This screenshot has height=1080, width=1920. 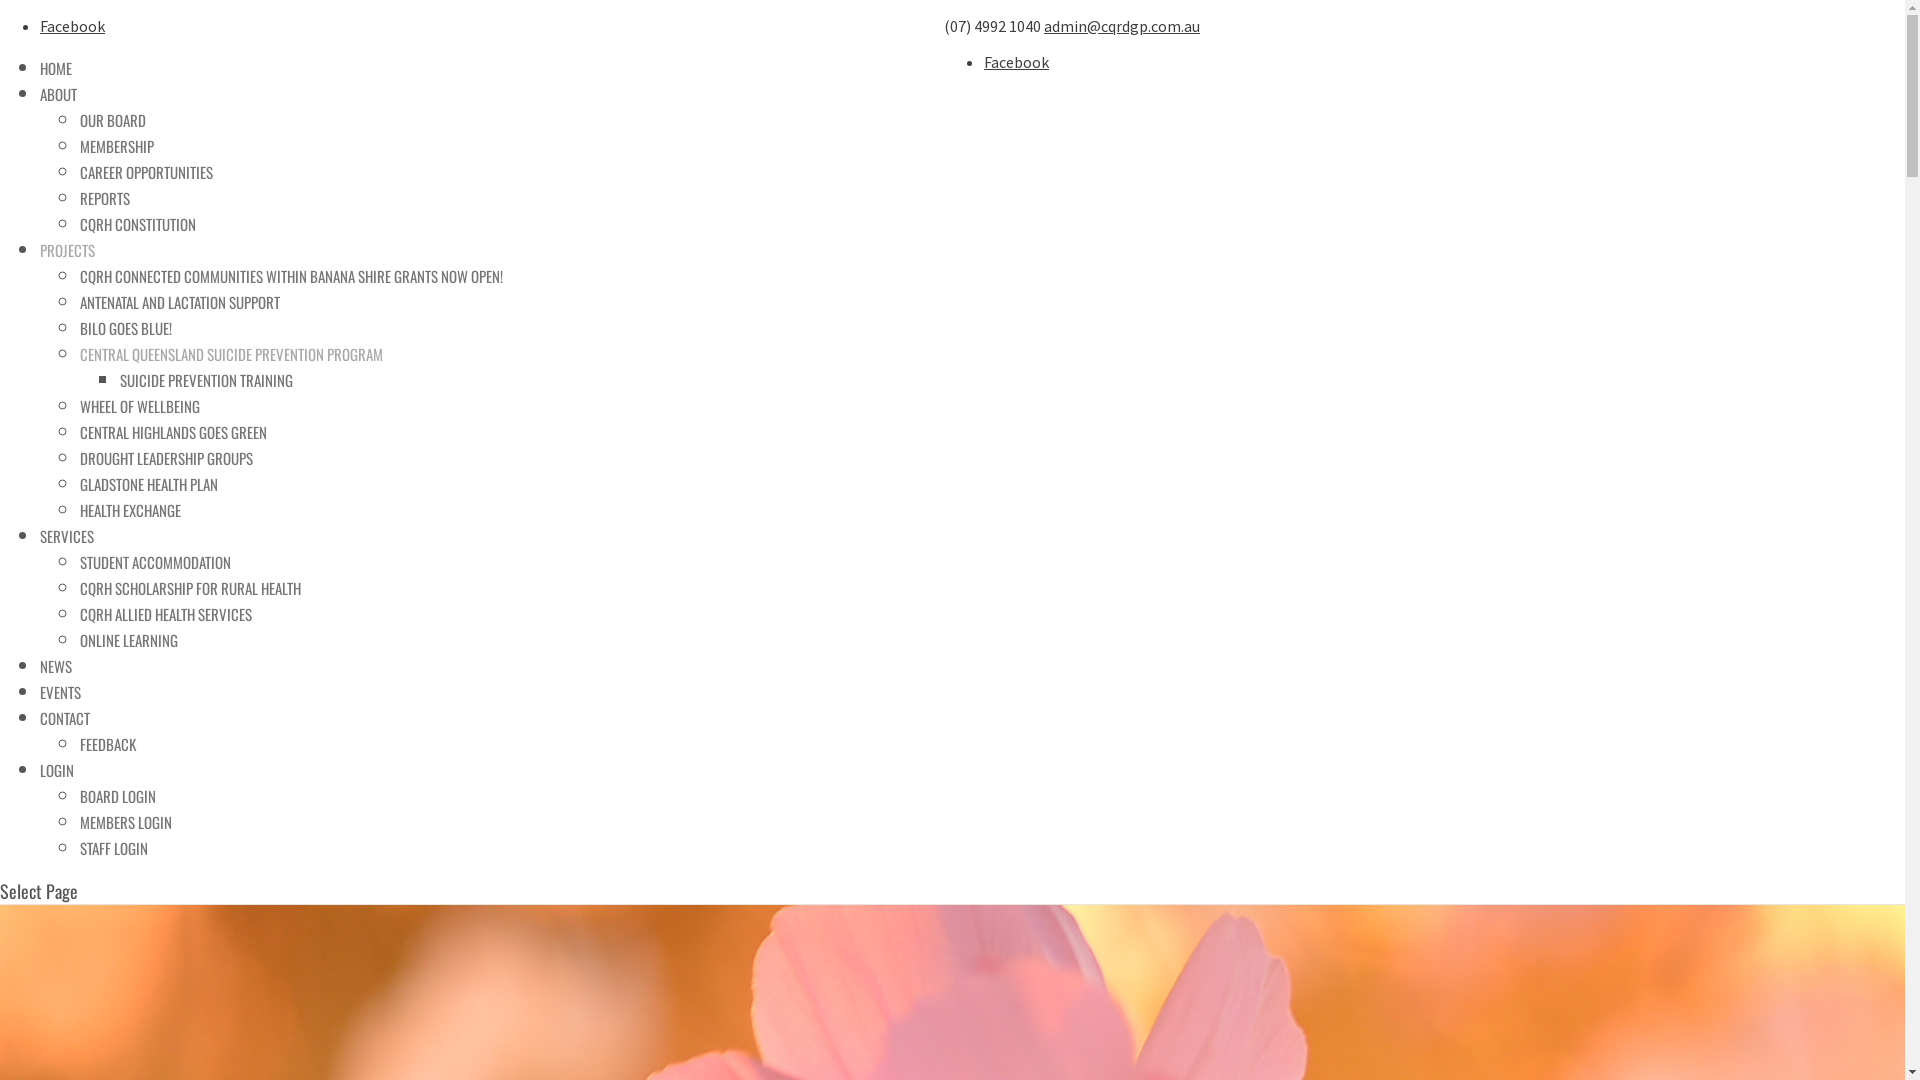 What do you see at coordinates (149, 484) in the screenshot?
I see `GLADSTONE HEALTH PLAN` at bounding box center [149, 484].